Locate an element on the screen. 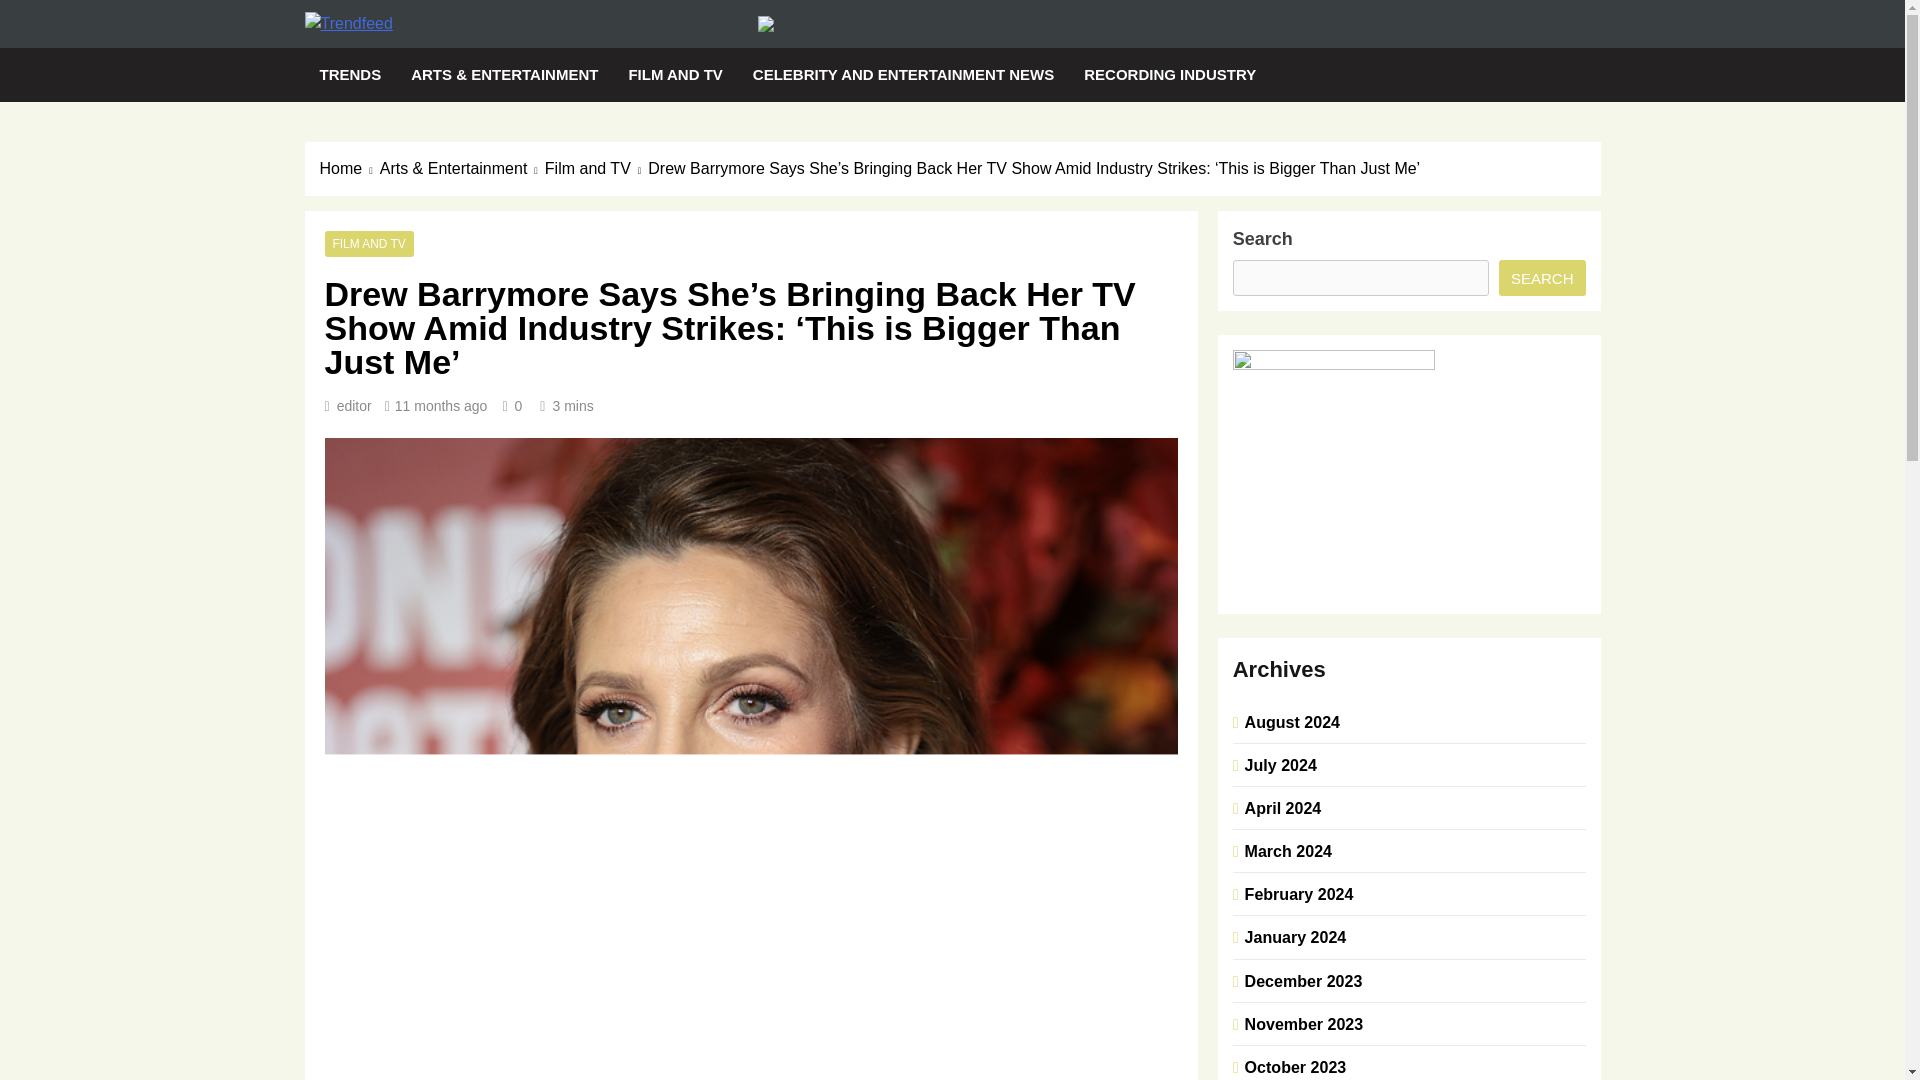 The image size is (1920, 1080). editor is located at coordinates (354, 406).